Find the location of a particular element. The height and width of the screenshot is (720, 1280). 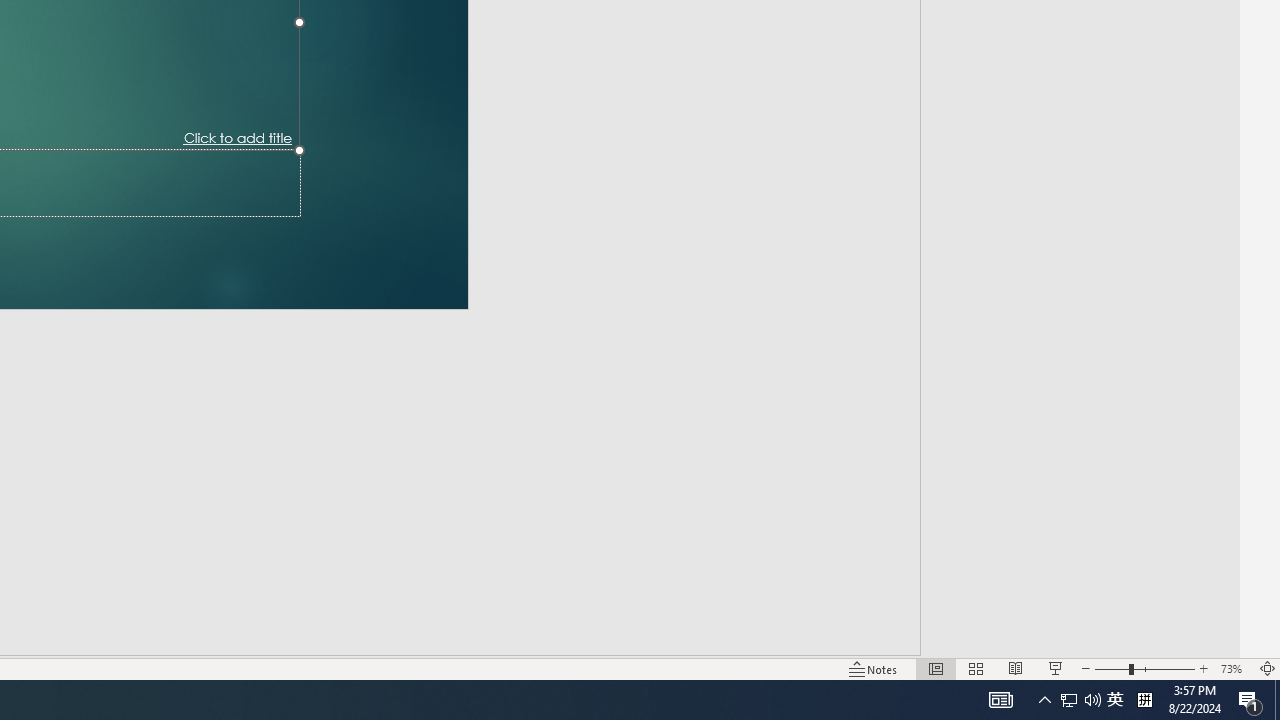

Zoom 75% is located at coordinates (1249, 640).